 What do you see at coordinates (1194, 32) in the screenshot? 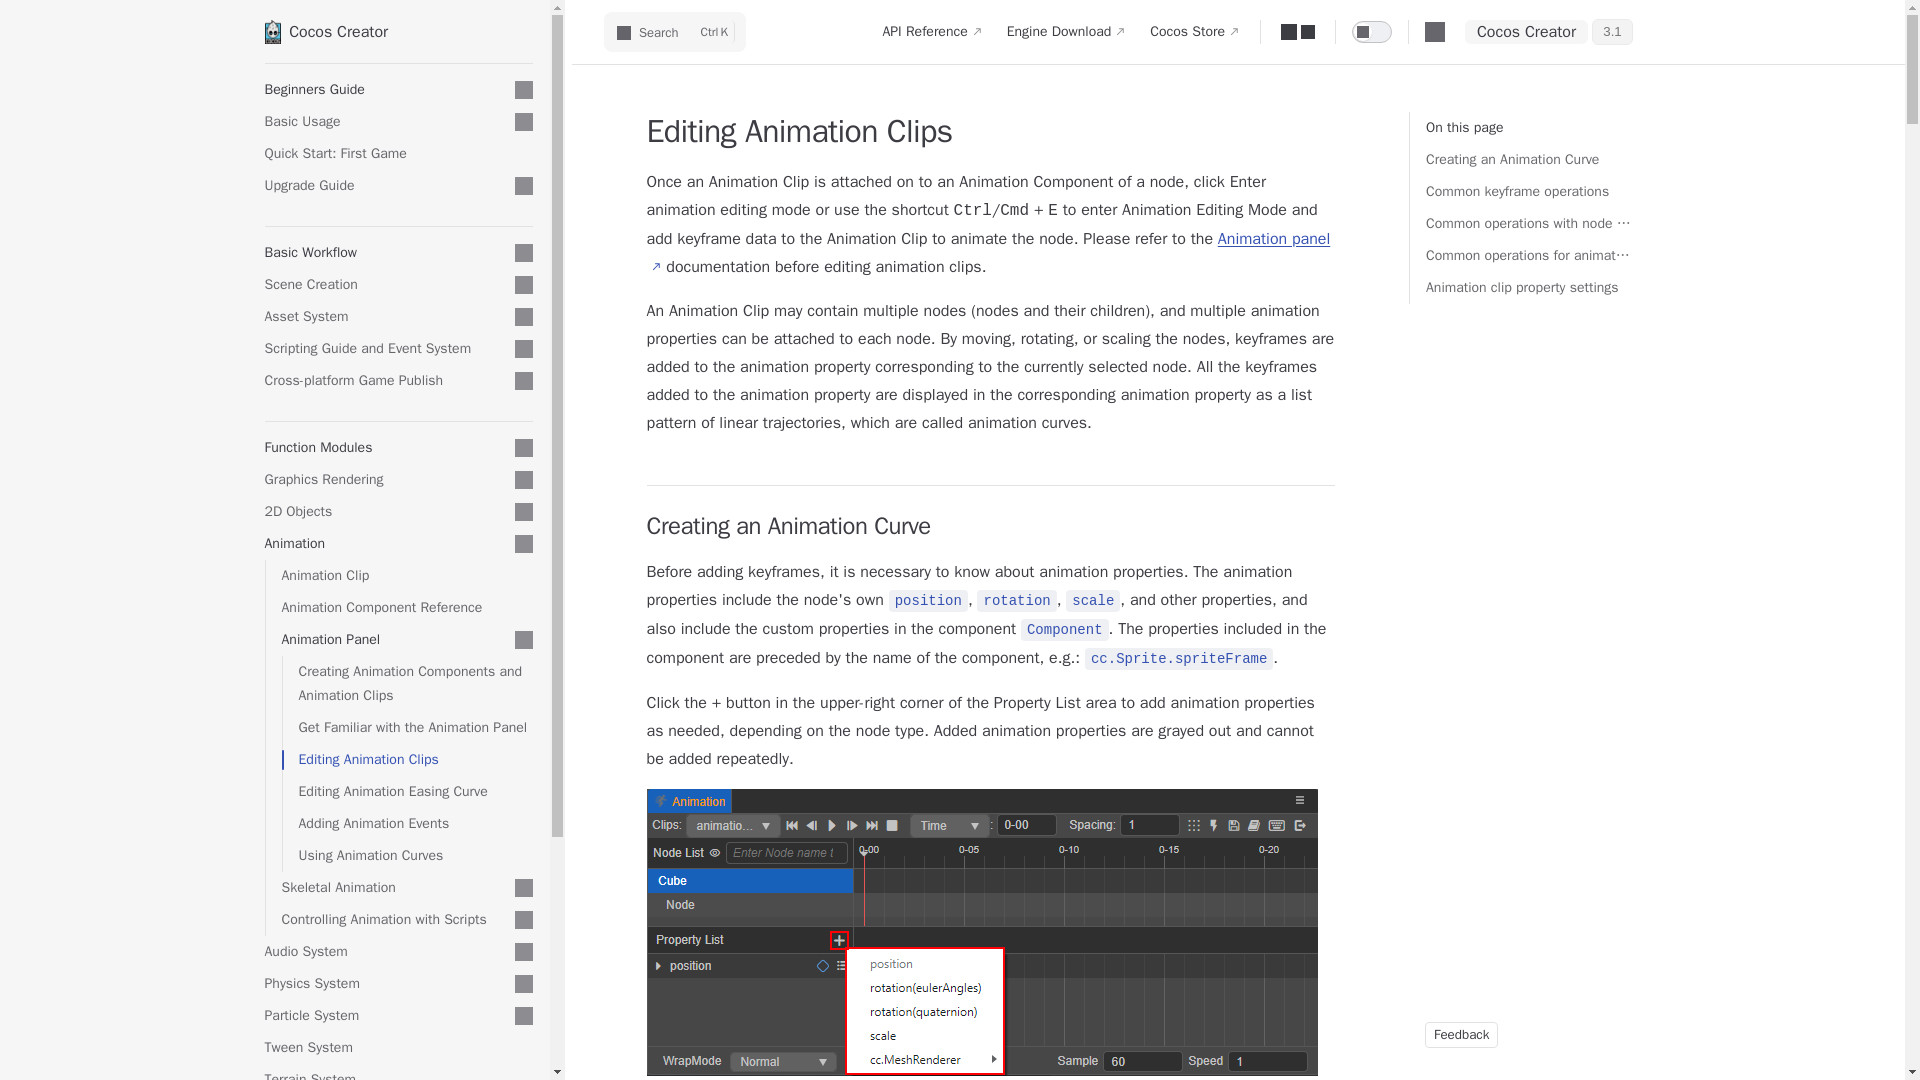
I see `Cocos Store` at bounding box center [1194, 32].